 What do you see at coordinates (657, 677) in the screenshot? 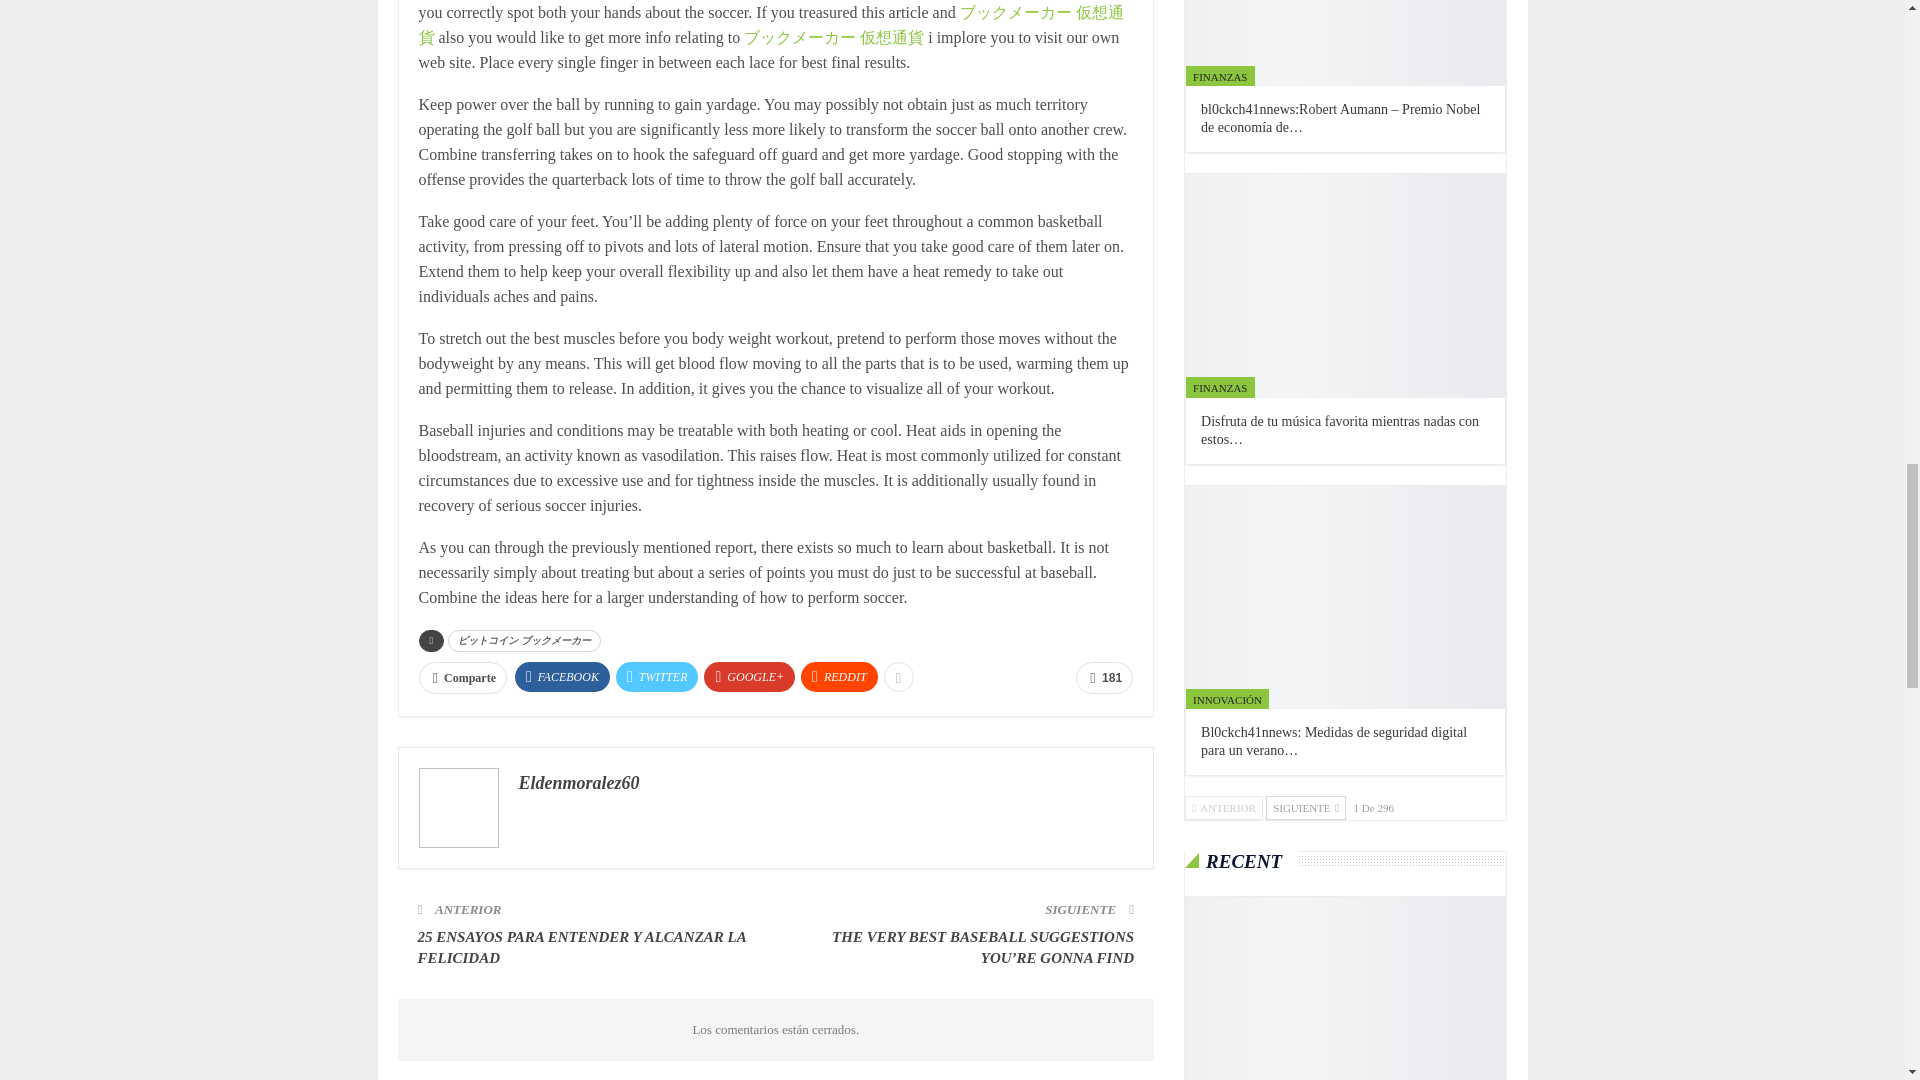
I see `TWITTER` at bounding box center [657, 677].